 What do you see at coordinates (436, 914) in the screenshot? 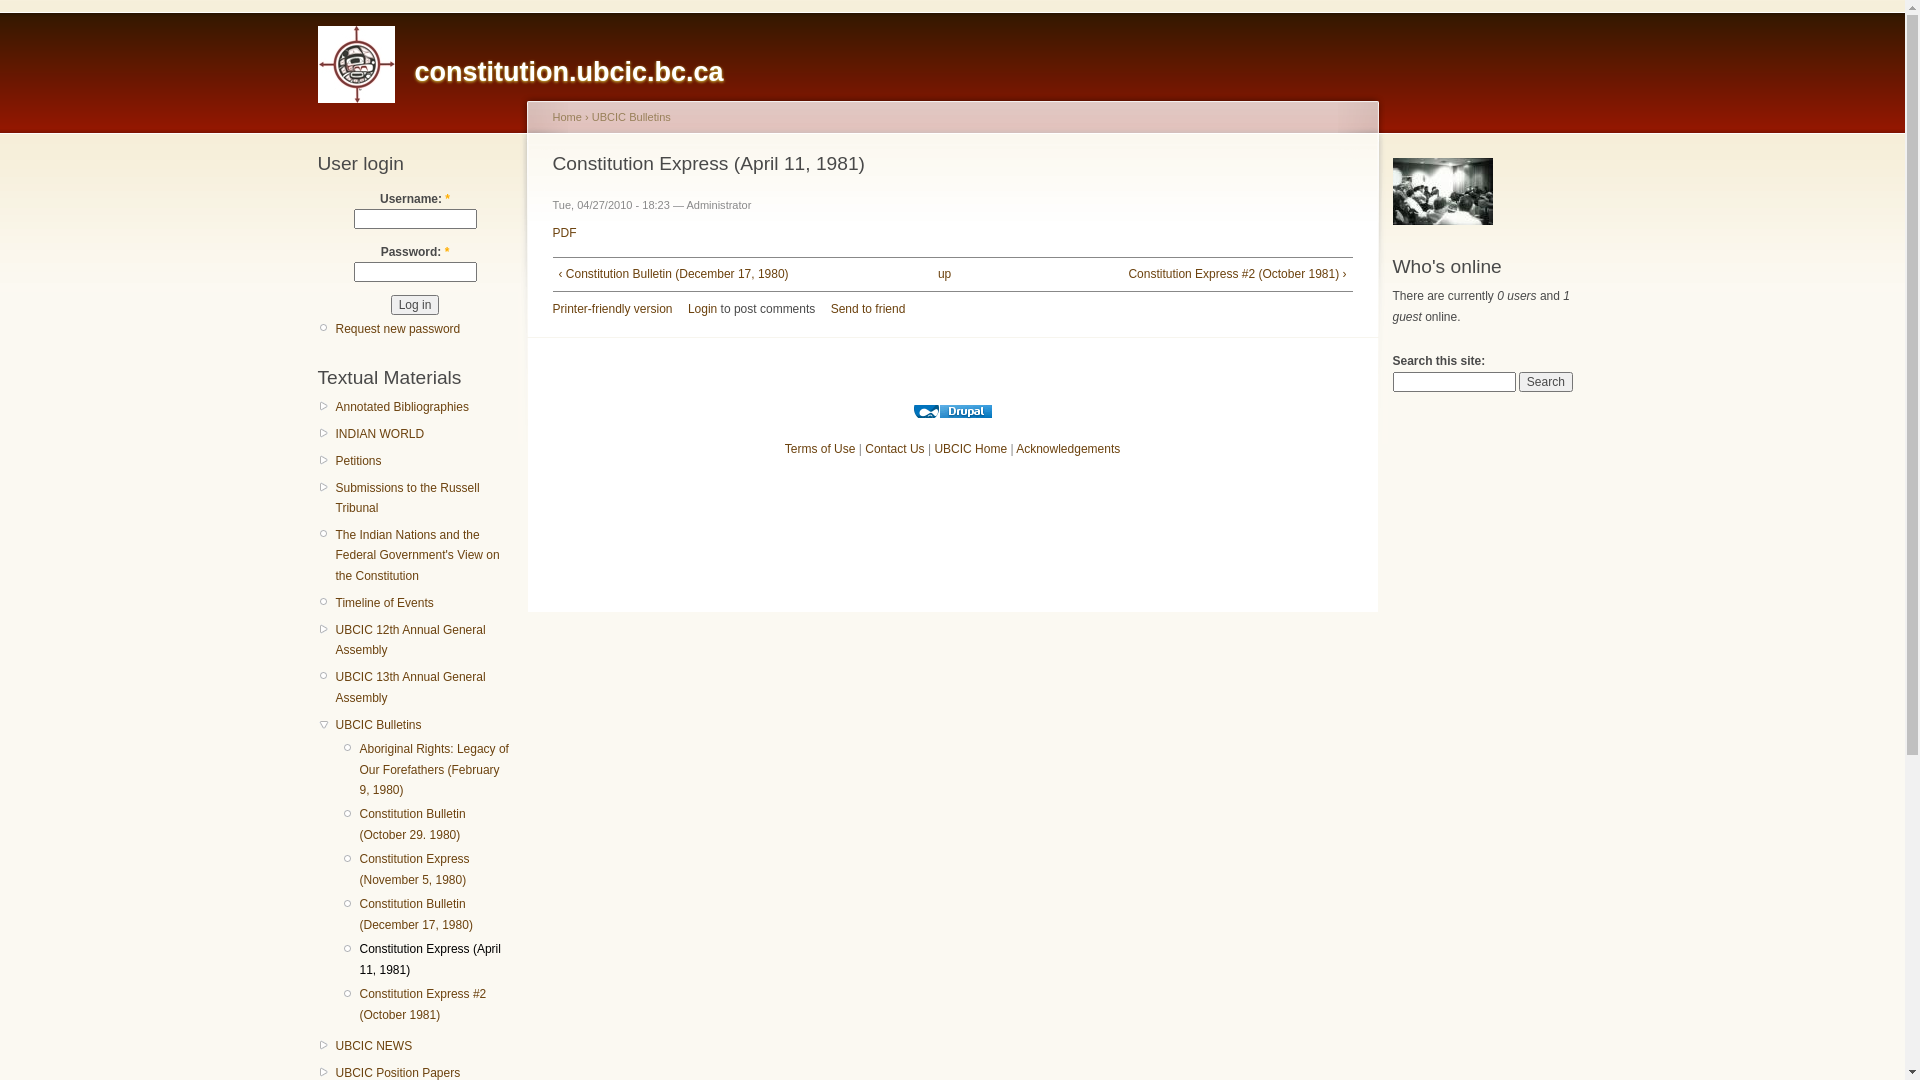
I see `Constitution Bulletin (December 17, 1980)` at bounding box center [436, 914].